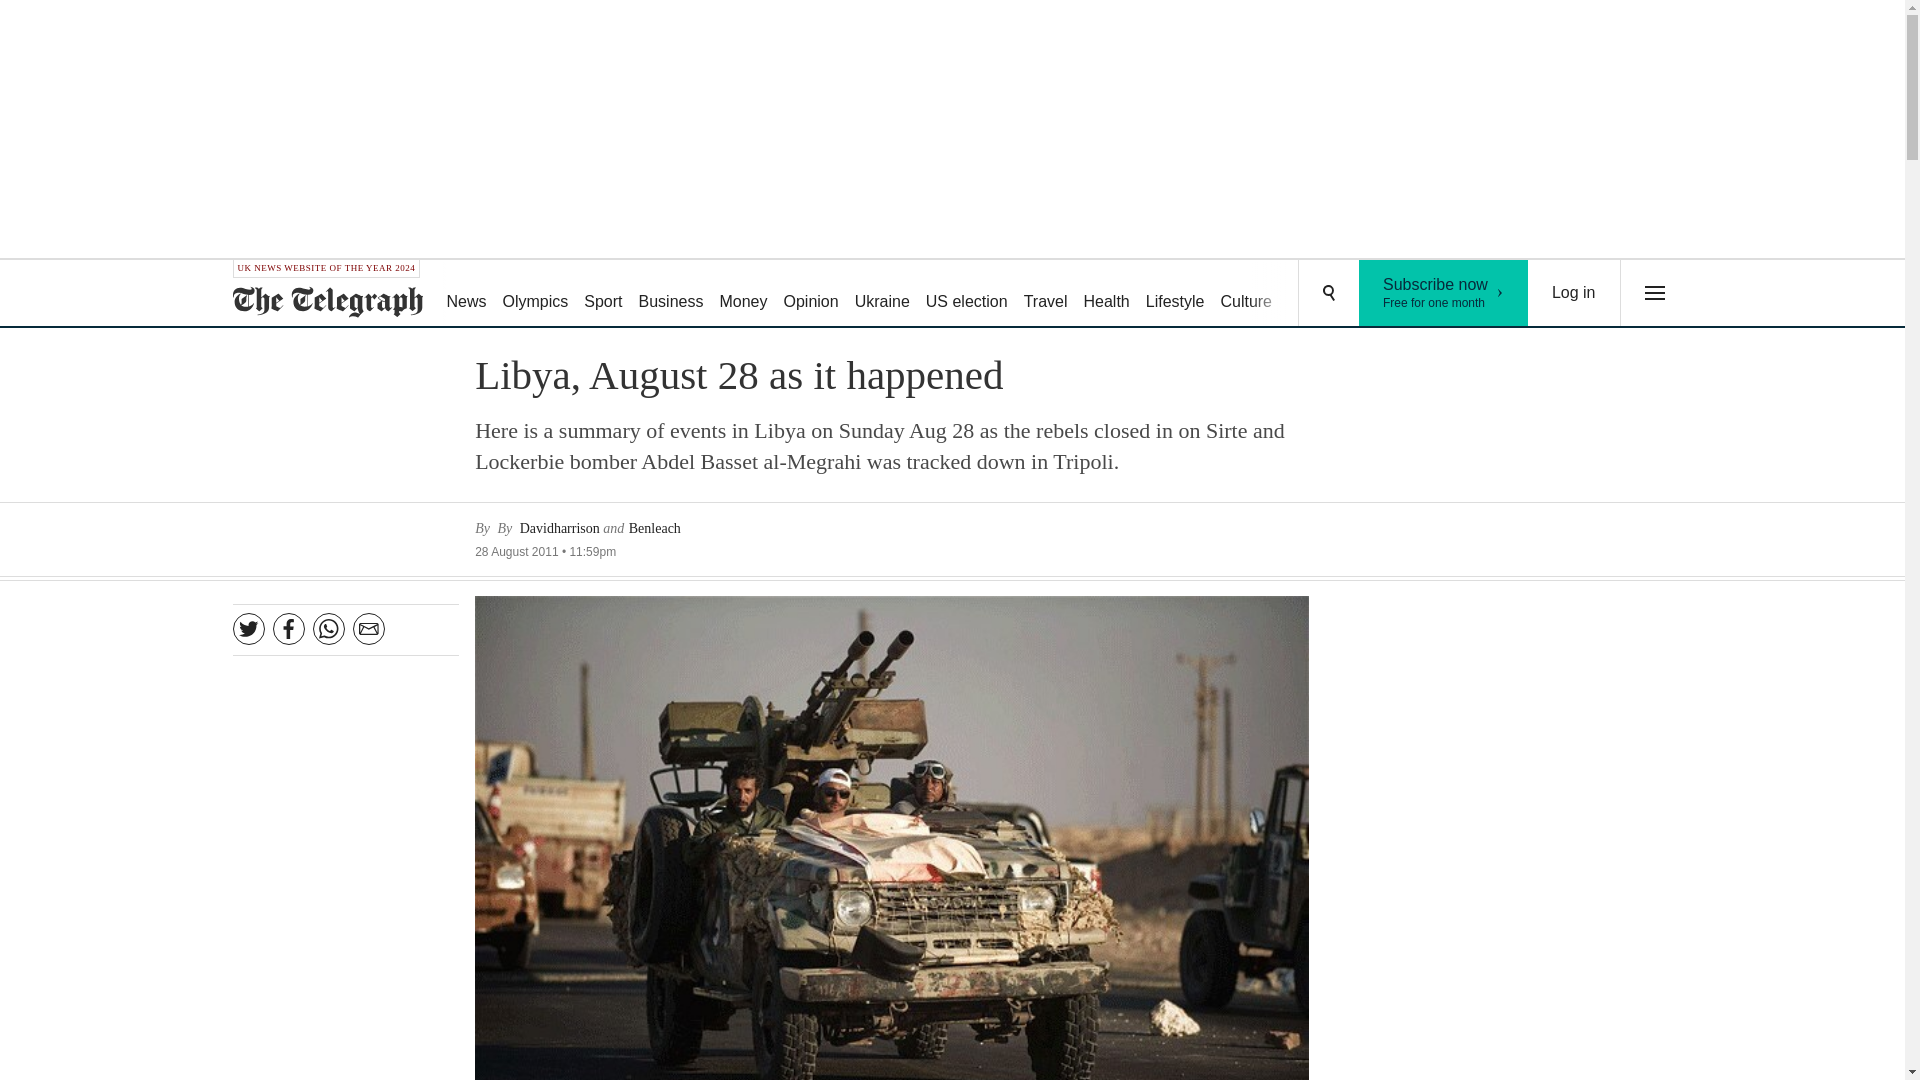 The width and height of the screenshot is (1920, 1080). I want to click on Health, so click(1316, 294).